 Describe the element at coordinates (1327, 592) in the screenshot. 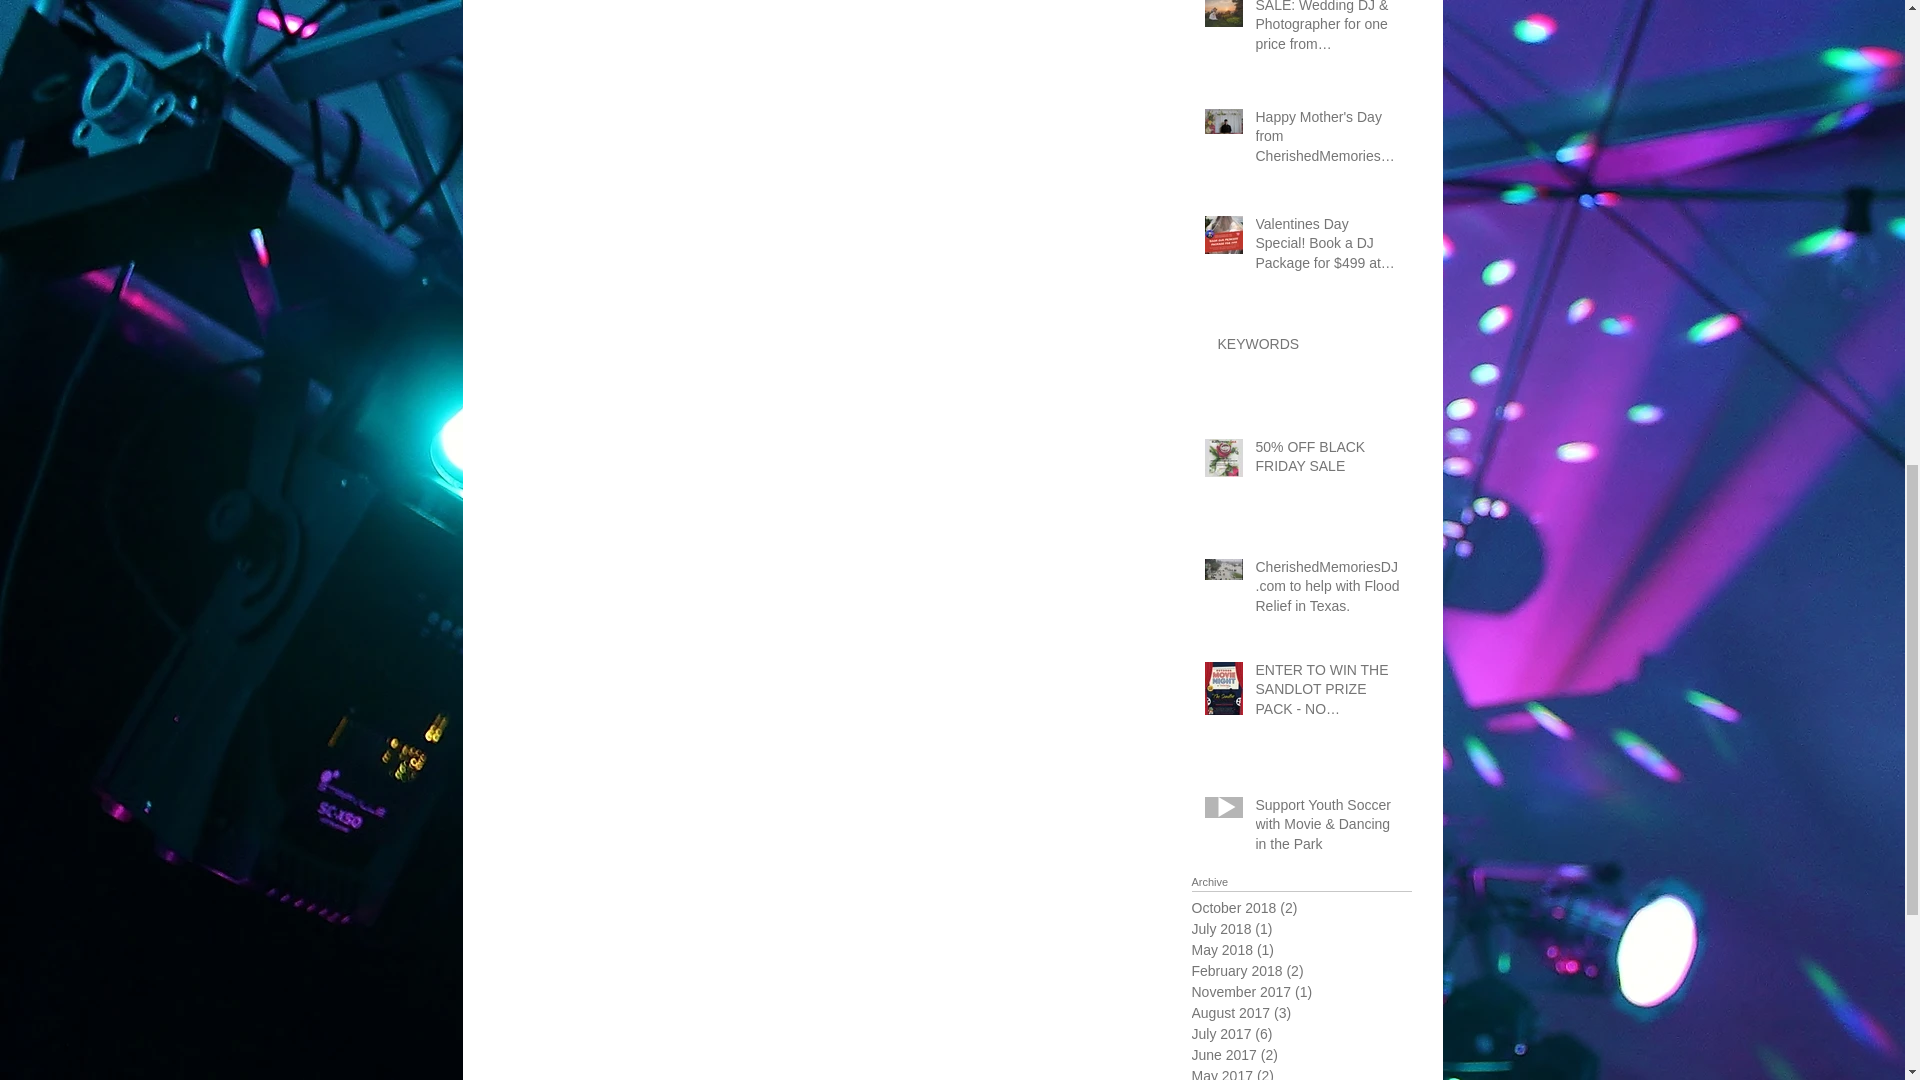

I see `CherishedMemoriesDJ.com to help with Flood Relief in Texas.` at that location.